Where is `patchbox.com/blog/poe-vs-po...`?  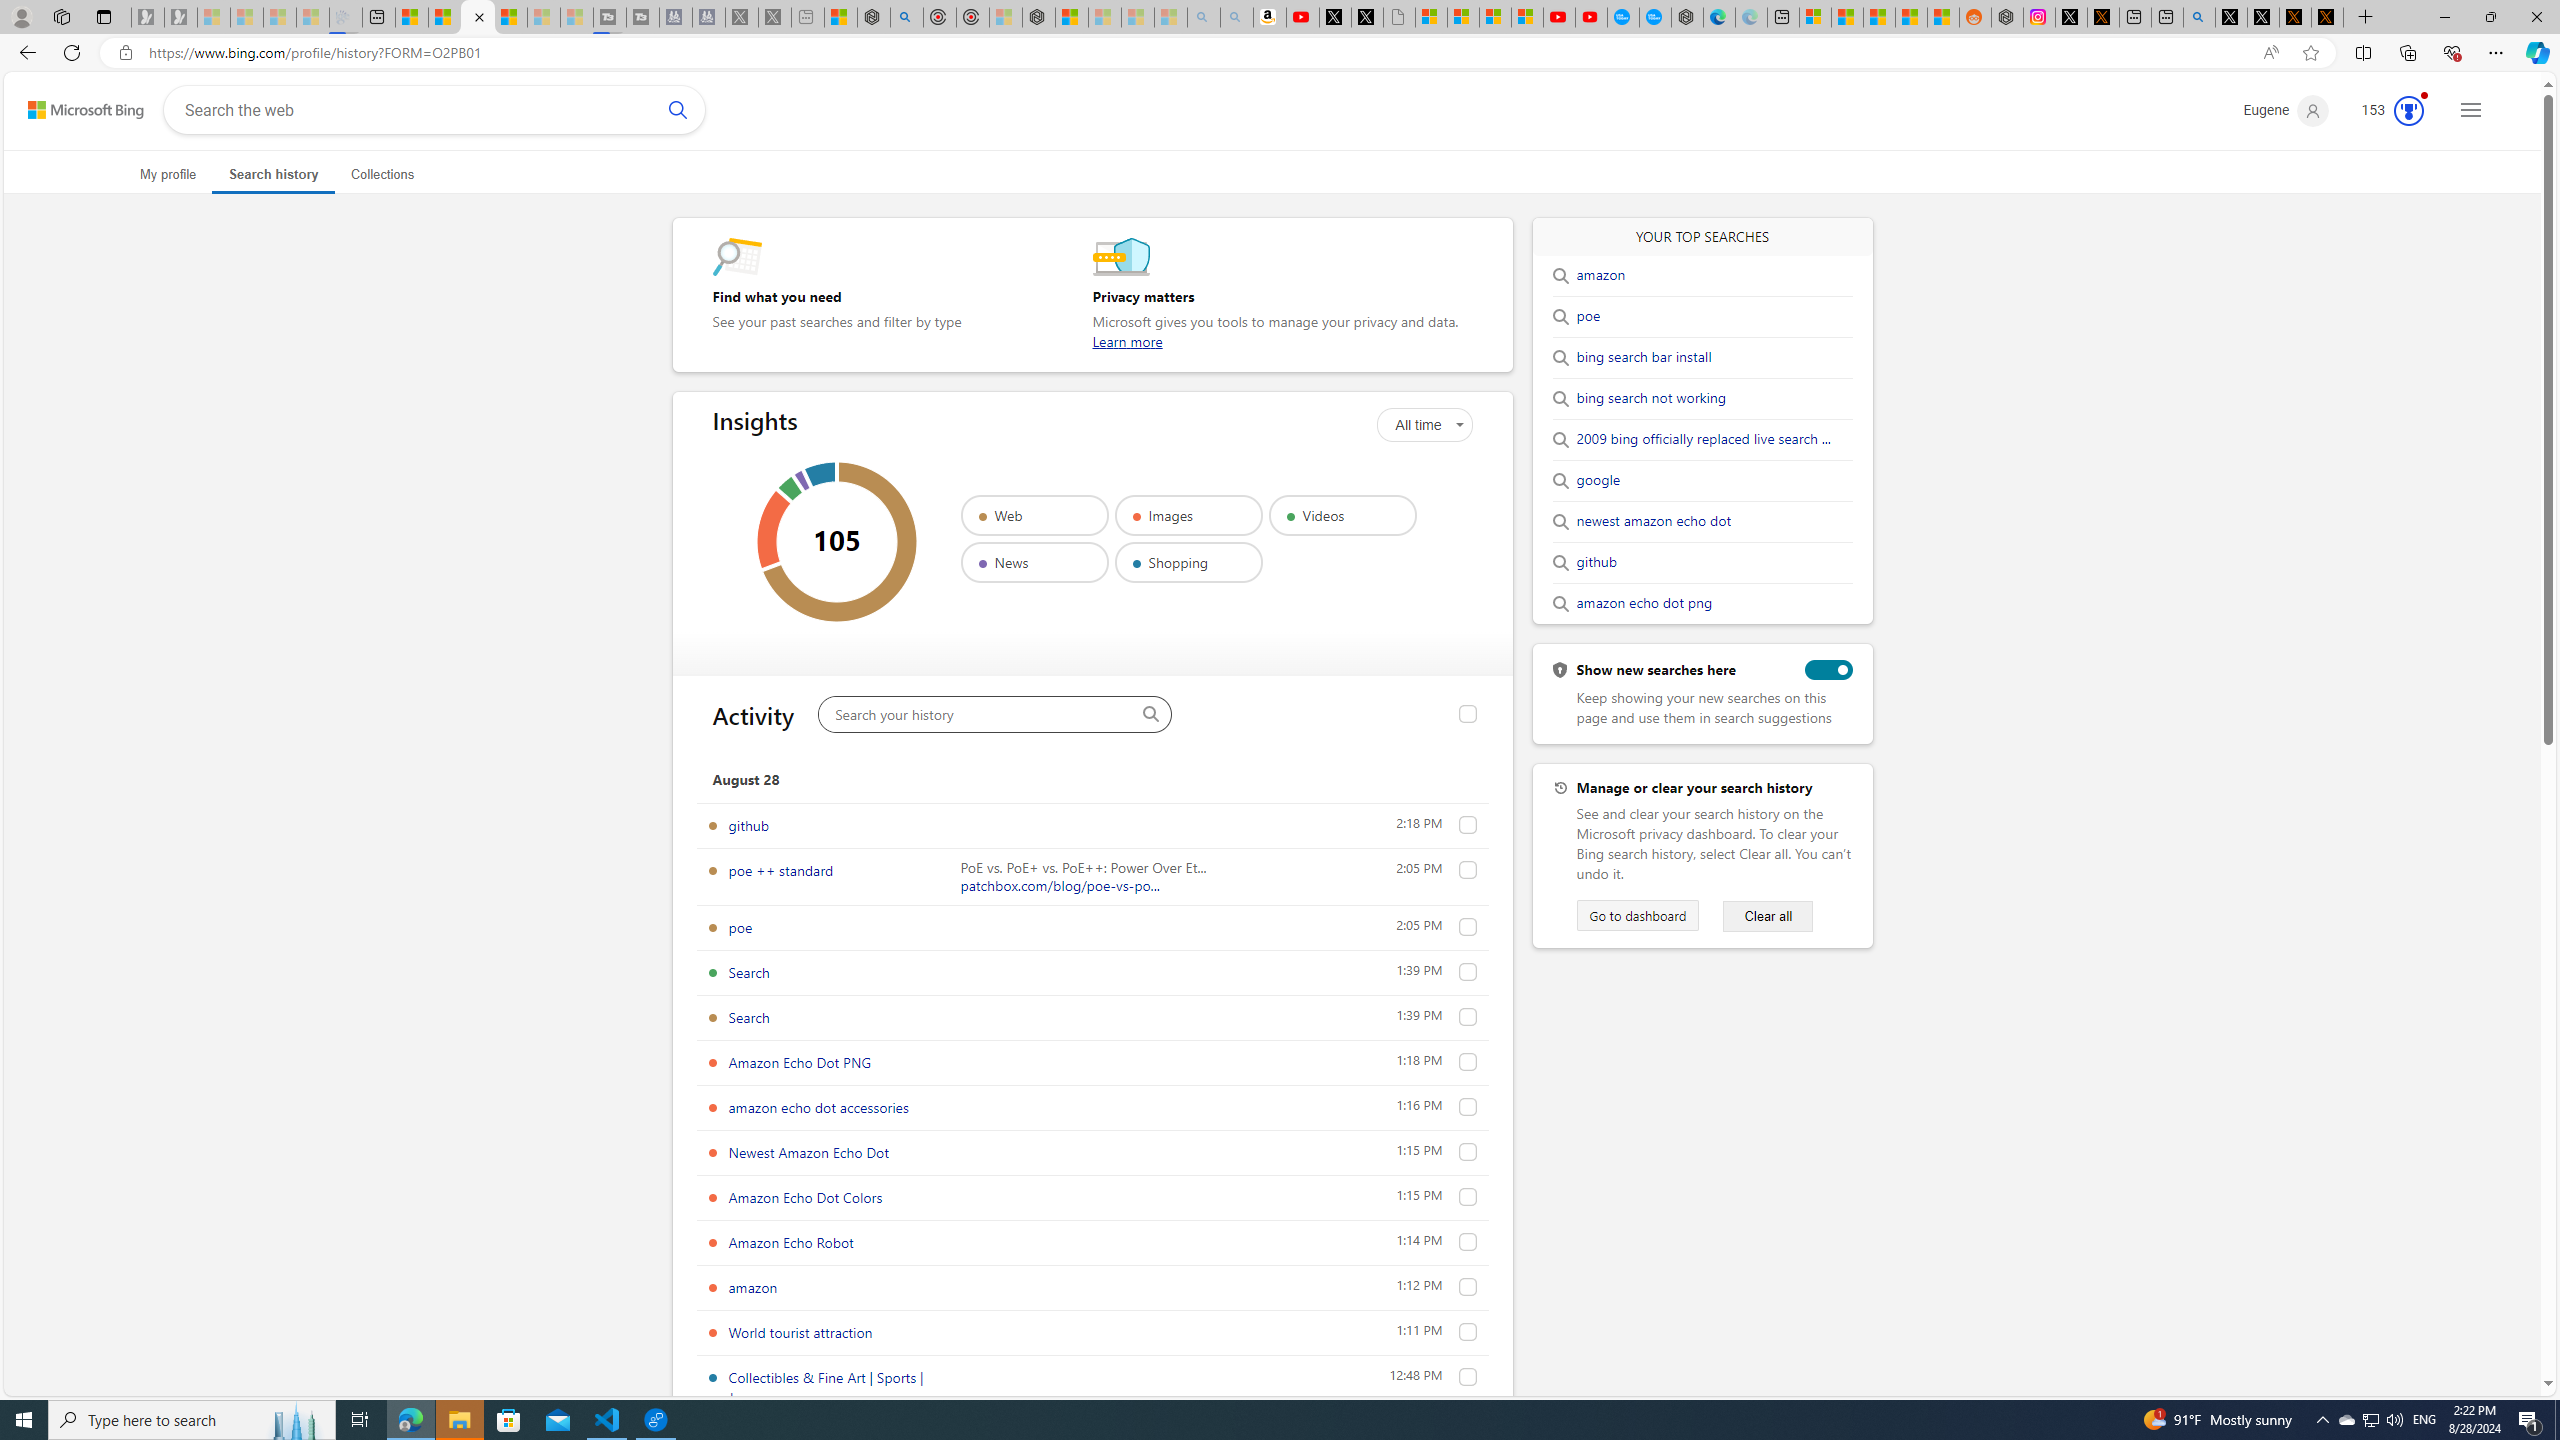
patchbox.com/blog/poe-vs-po... is located at coordinates (1060, 885).